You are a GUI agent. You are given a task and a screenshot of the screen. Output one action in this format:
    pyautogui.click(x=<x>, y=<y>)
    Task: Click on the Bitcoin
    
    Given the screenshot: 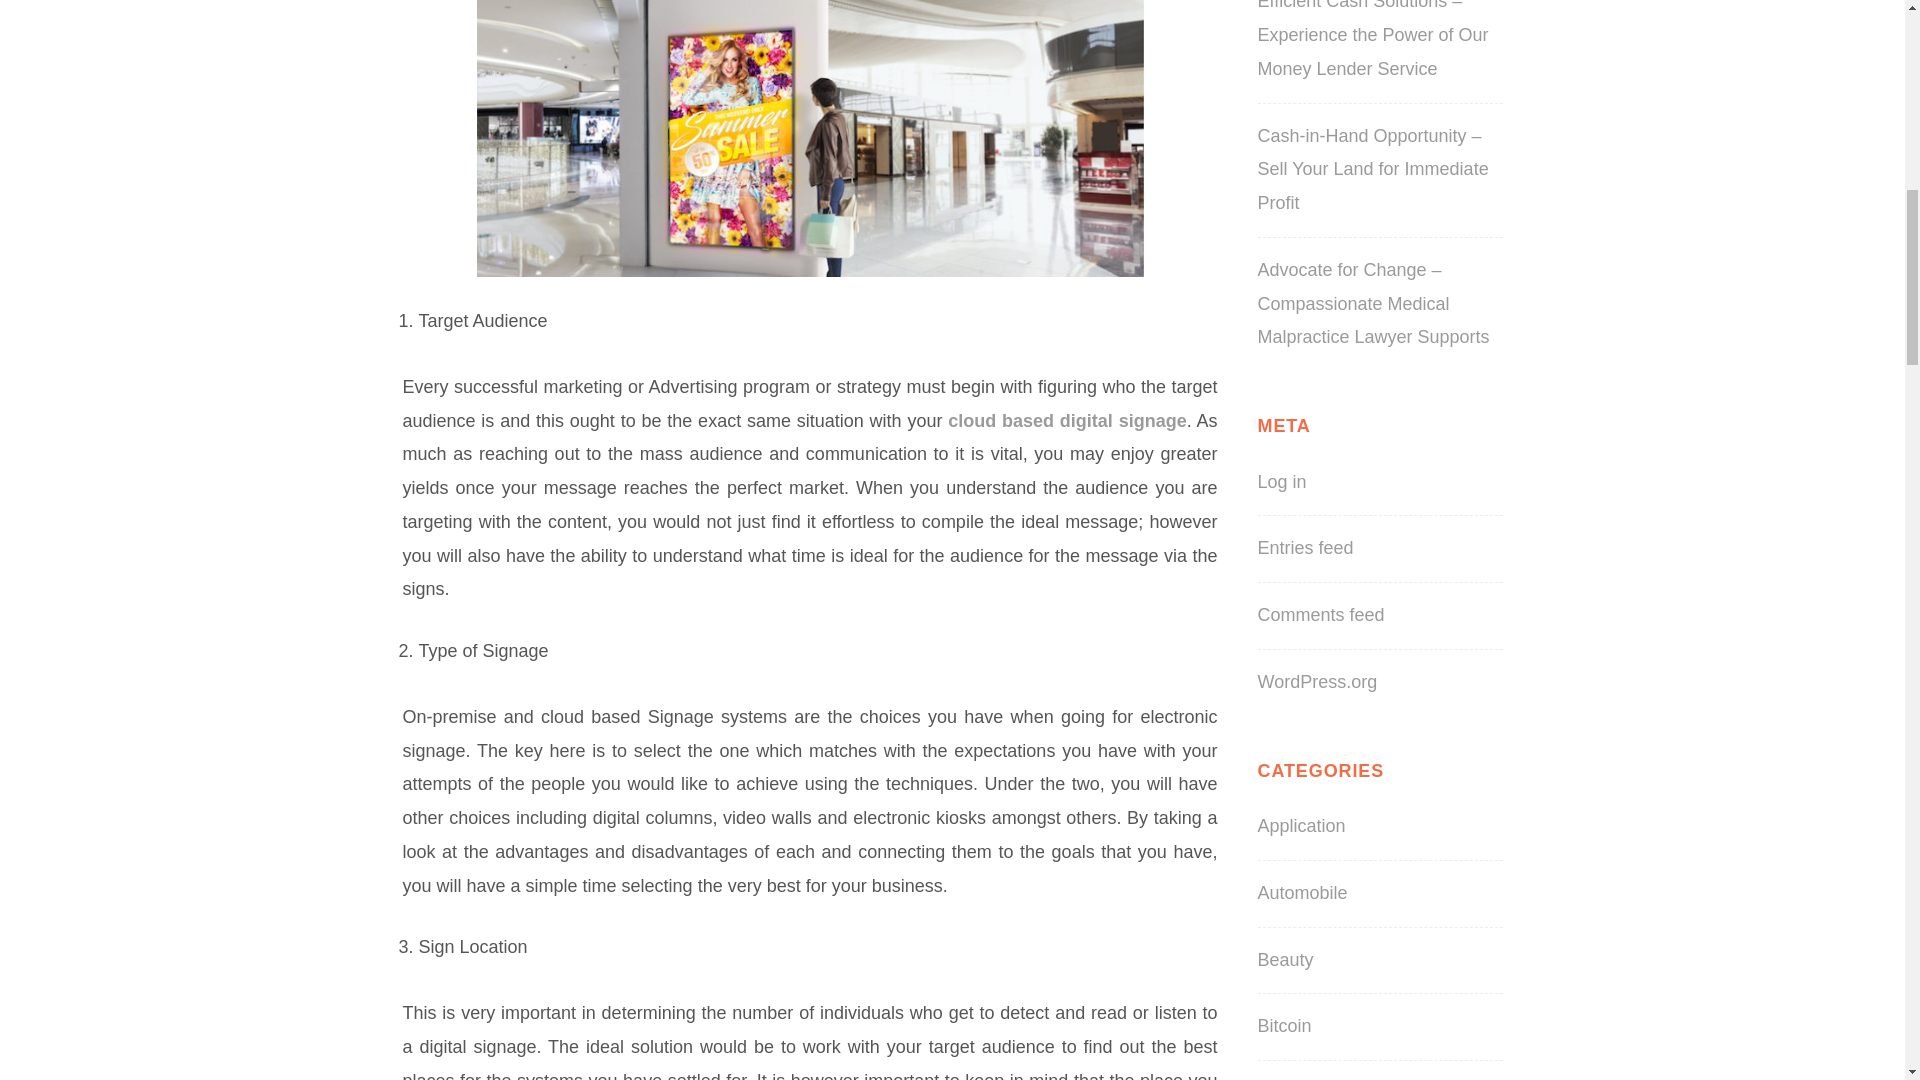 What is the action you would take?
    pyautogui.click(x=1284, y=1026)
    